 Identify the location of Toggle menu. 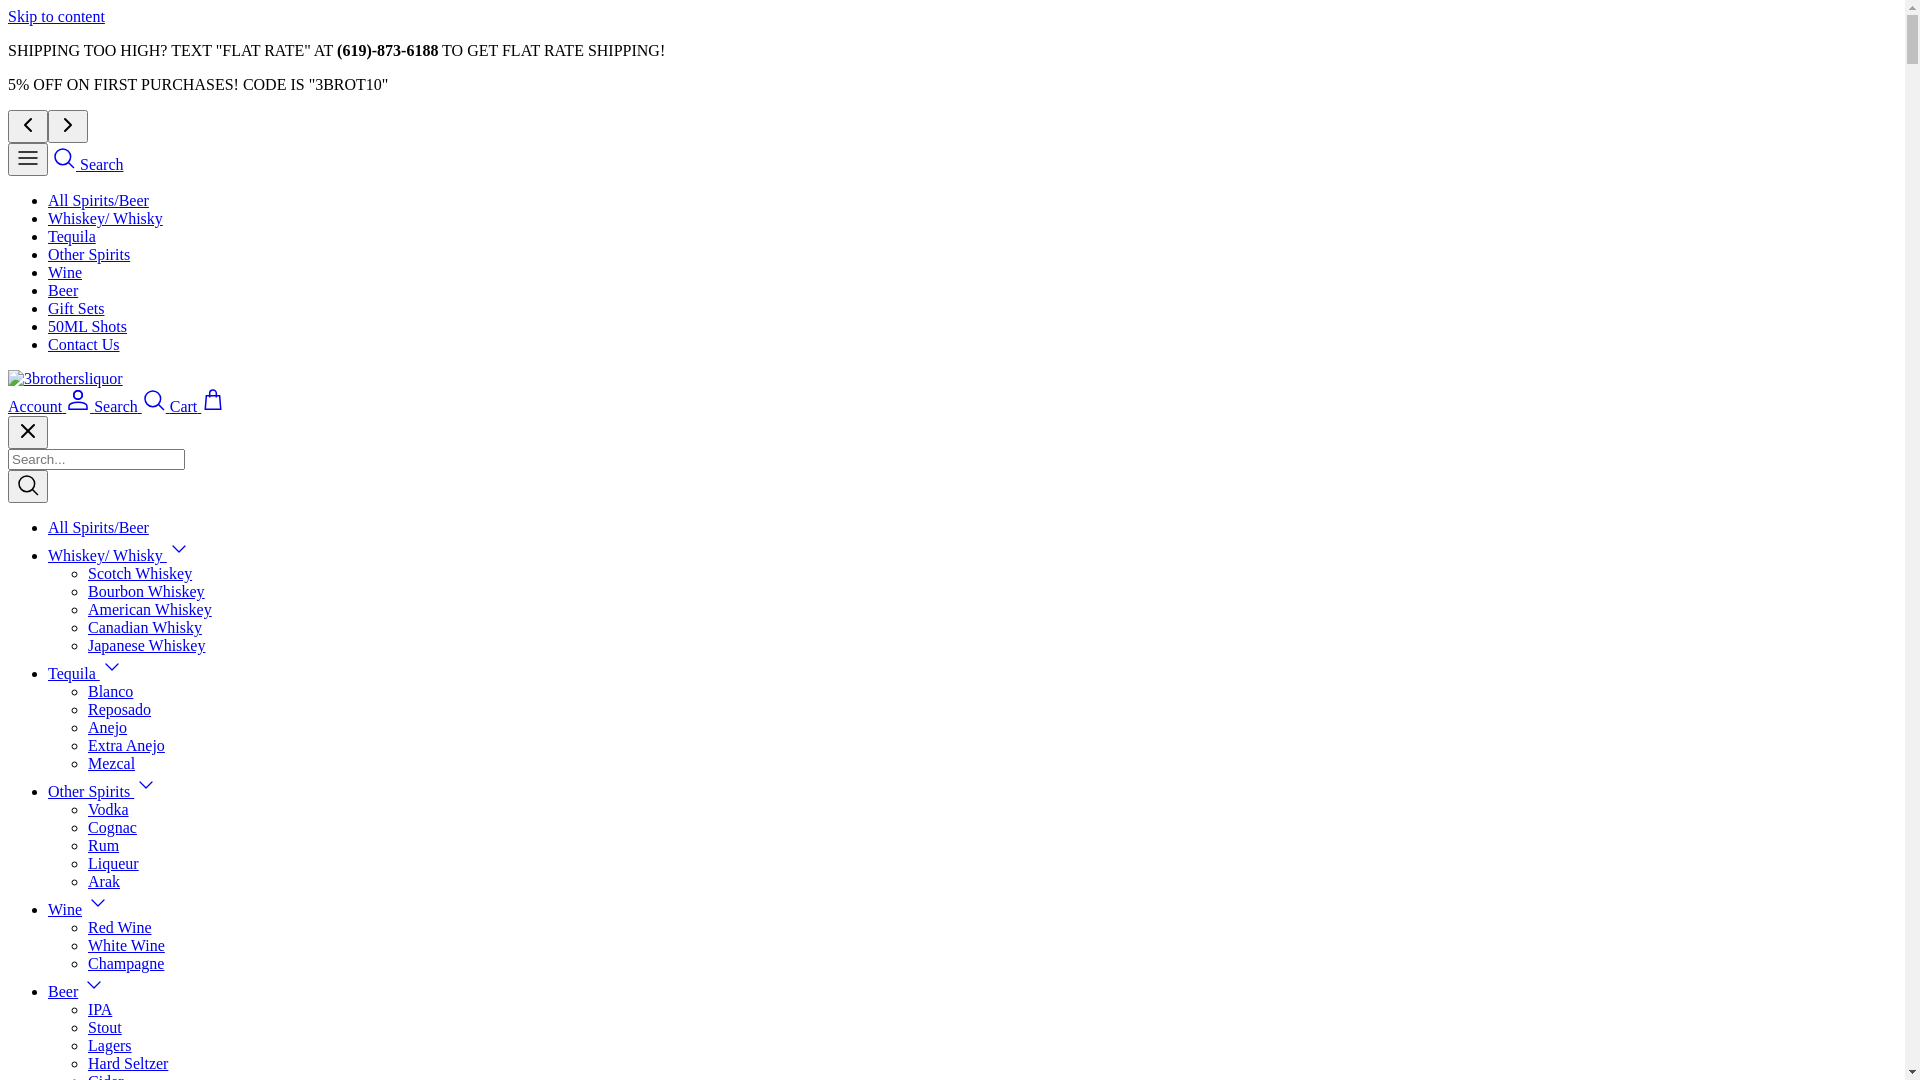
(146, 792).